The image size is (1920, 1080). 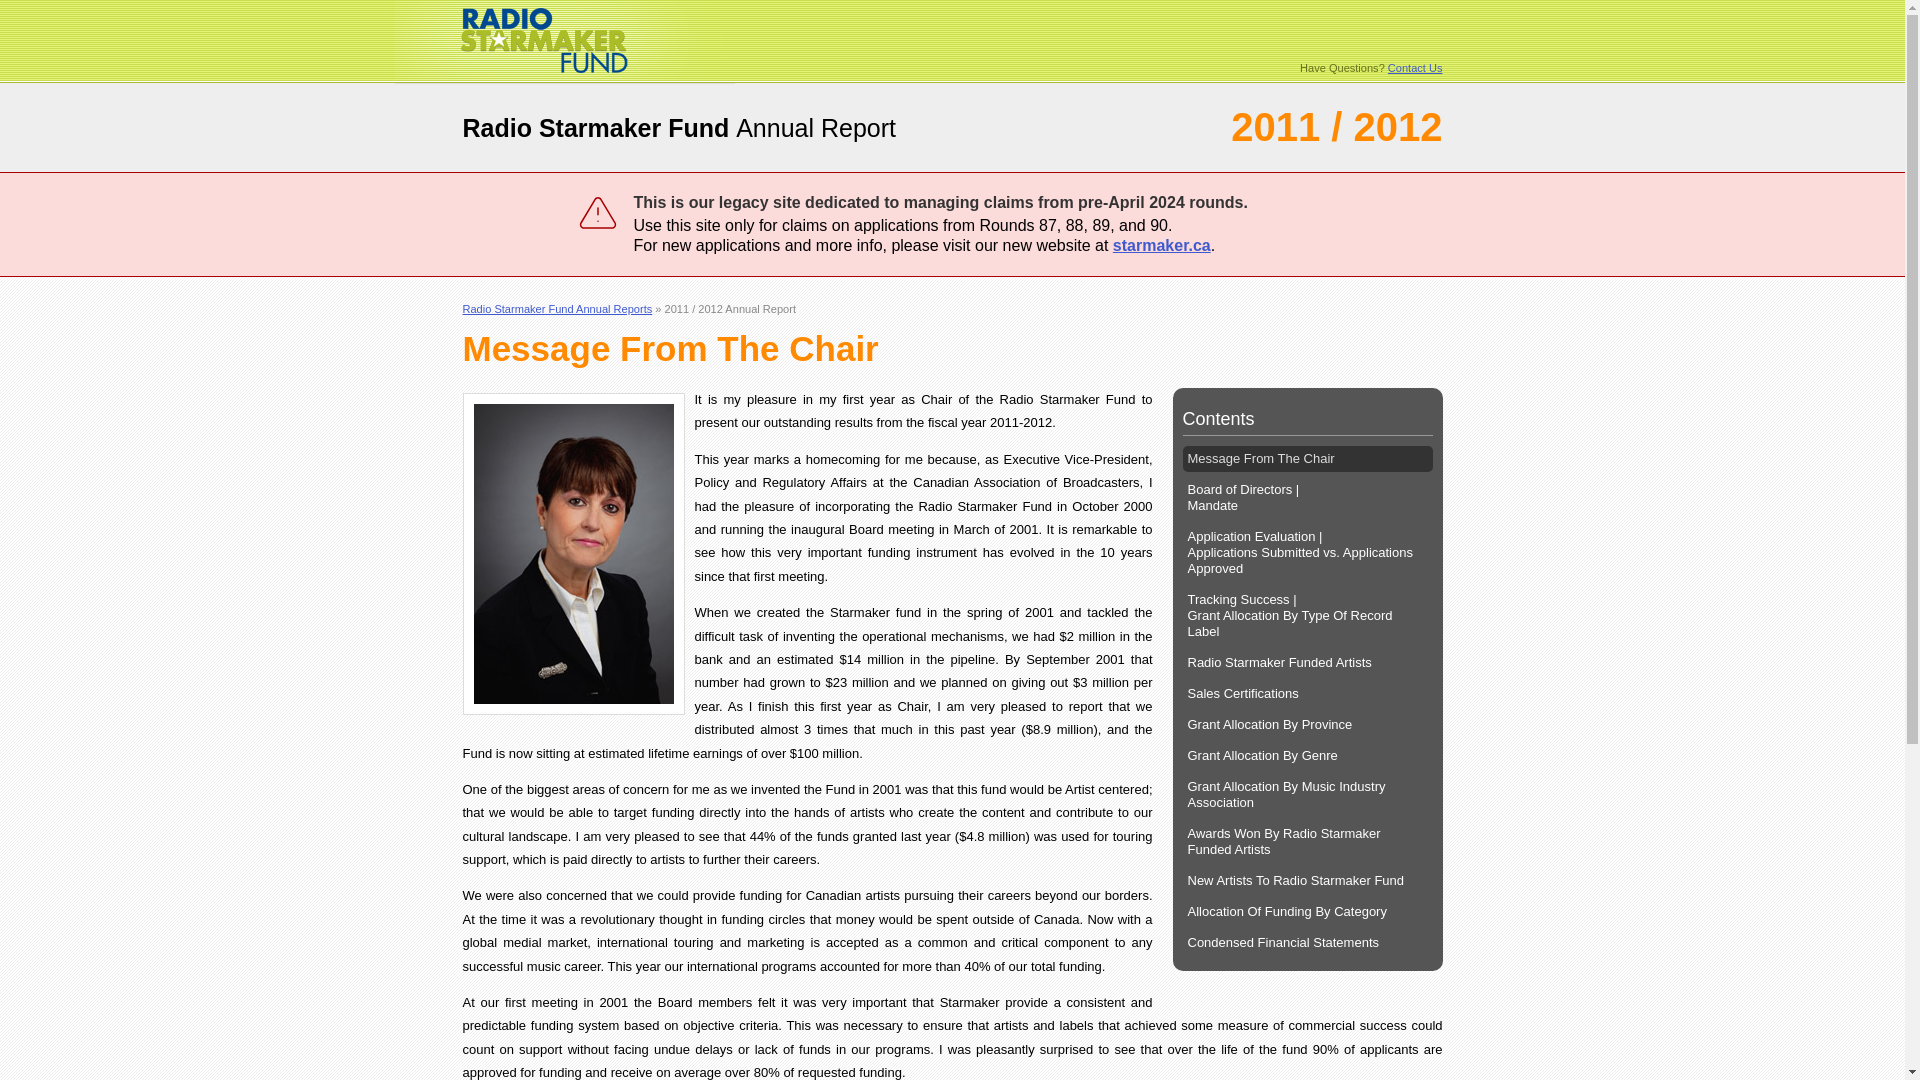 I want to click on Radio Starmaker Fund Annual Reports, so click(x=557, y=309).